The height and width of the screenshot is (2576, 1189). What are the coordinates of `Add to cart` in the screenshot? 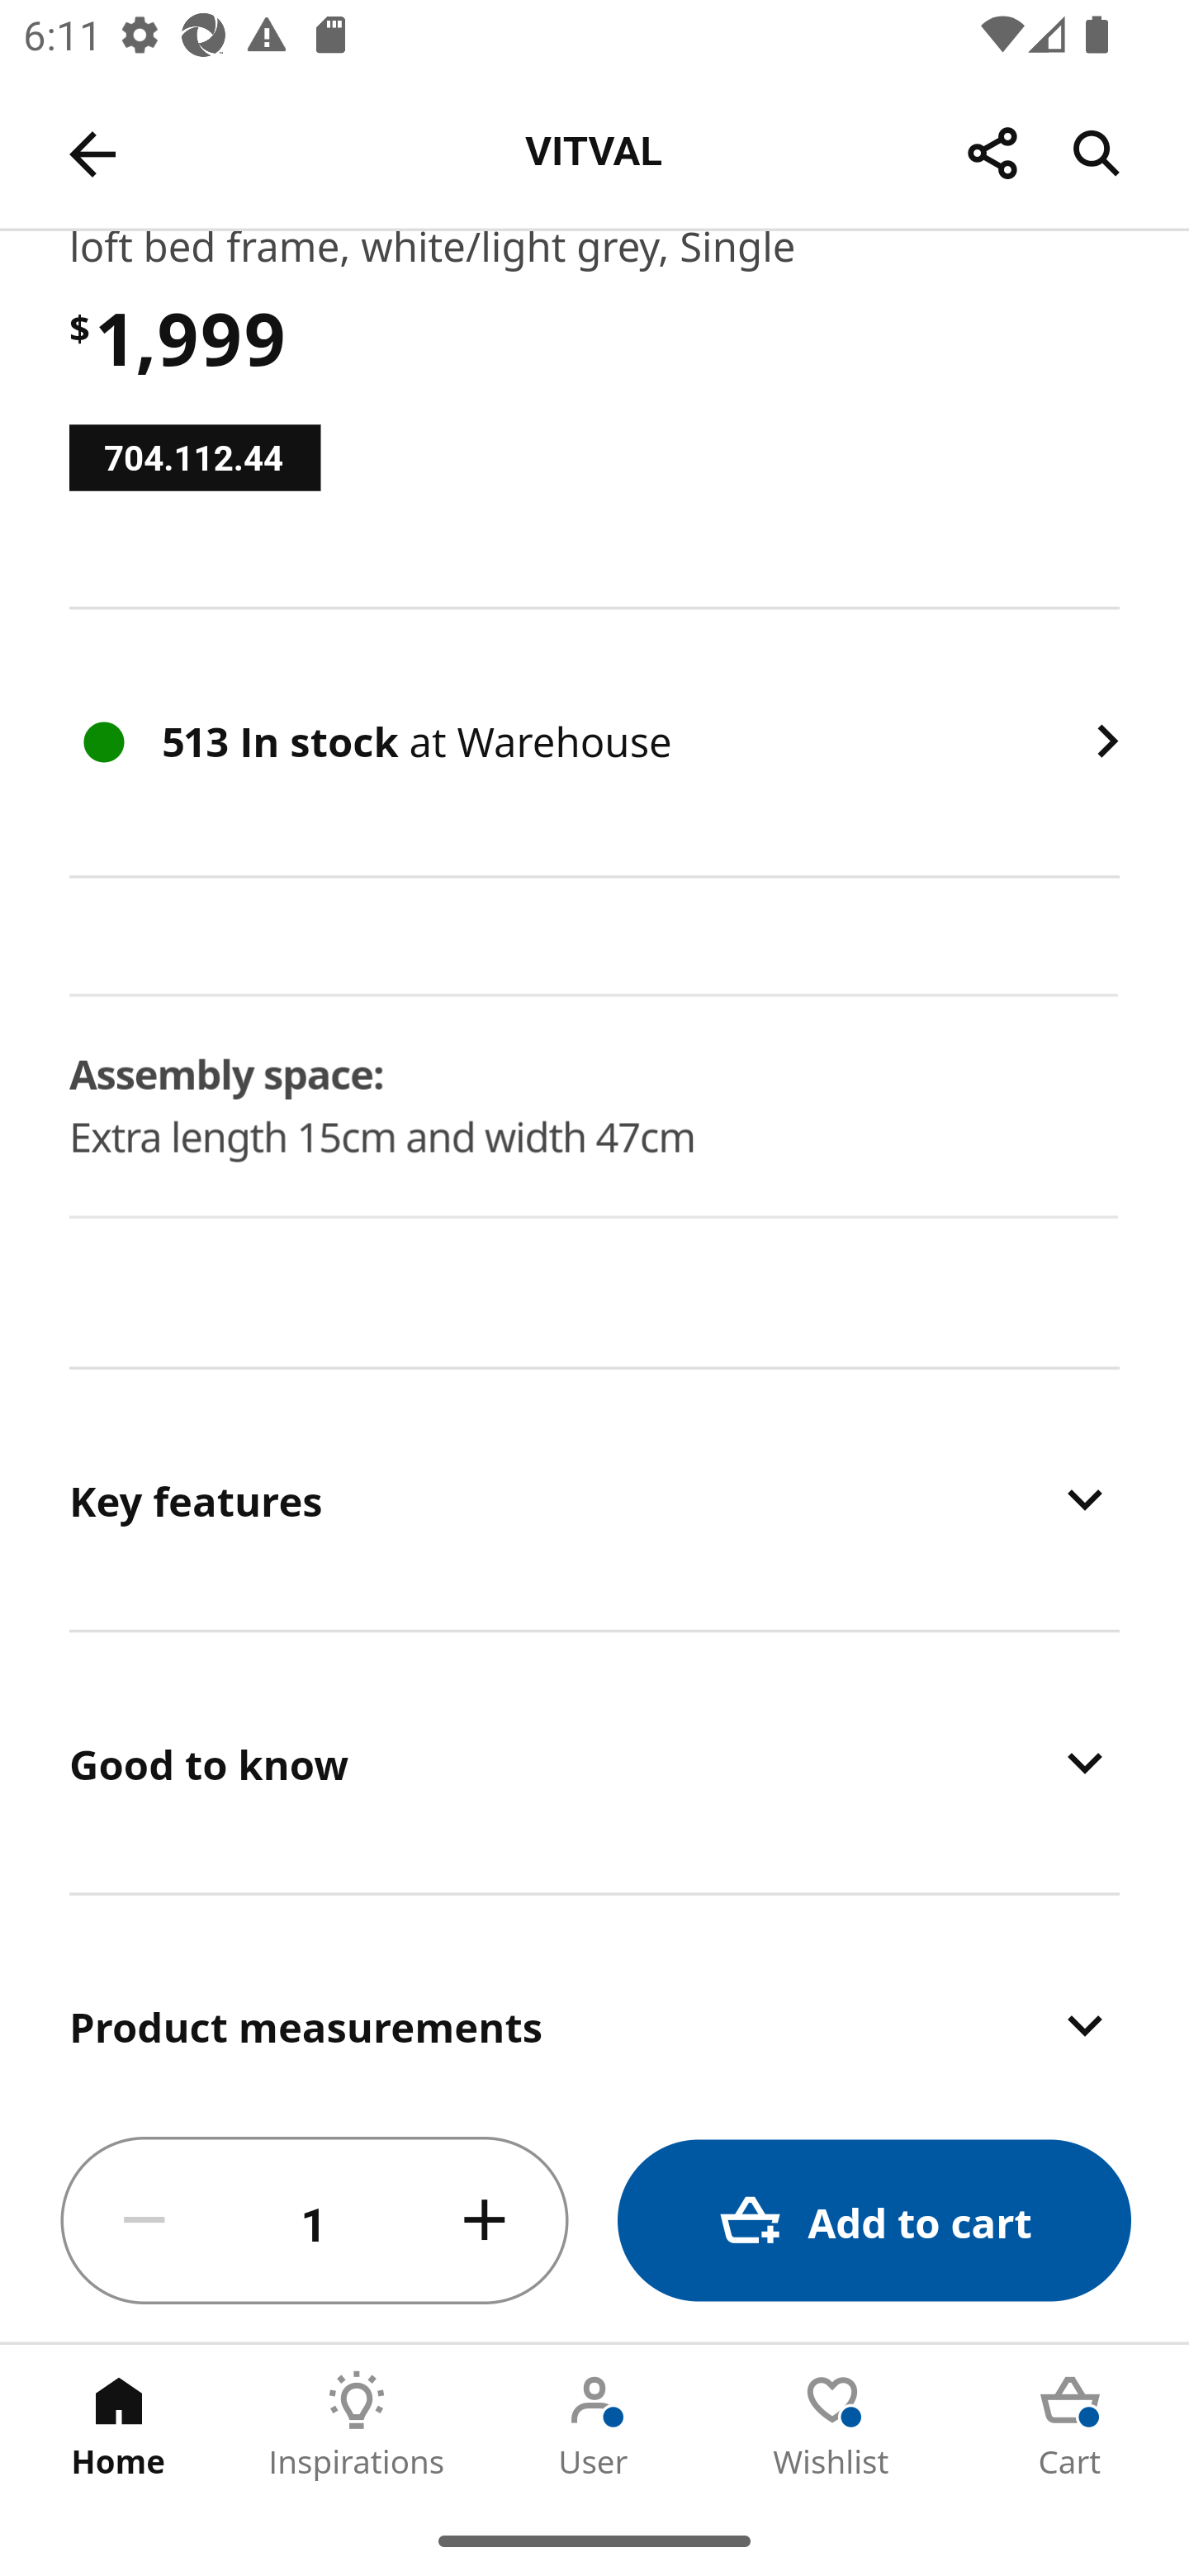 It's located at (874, 2221).